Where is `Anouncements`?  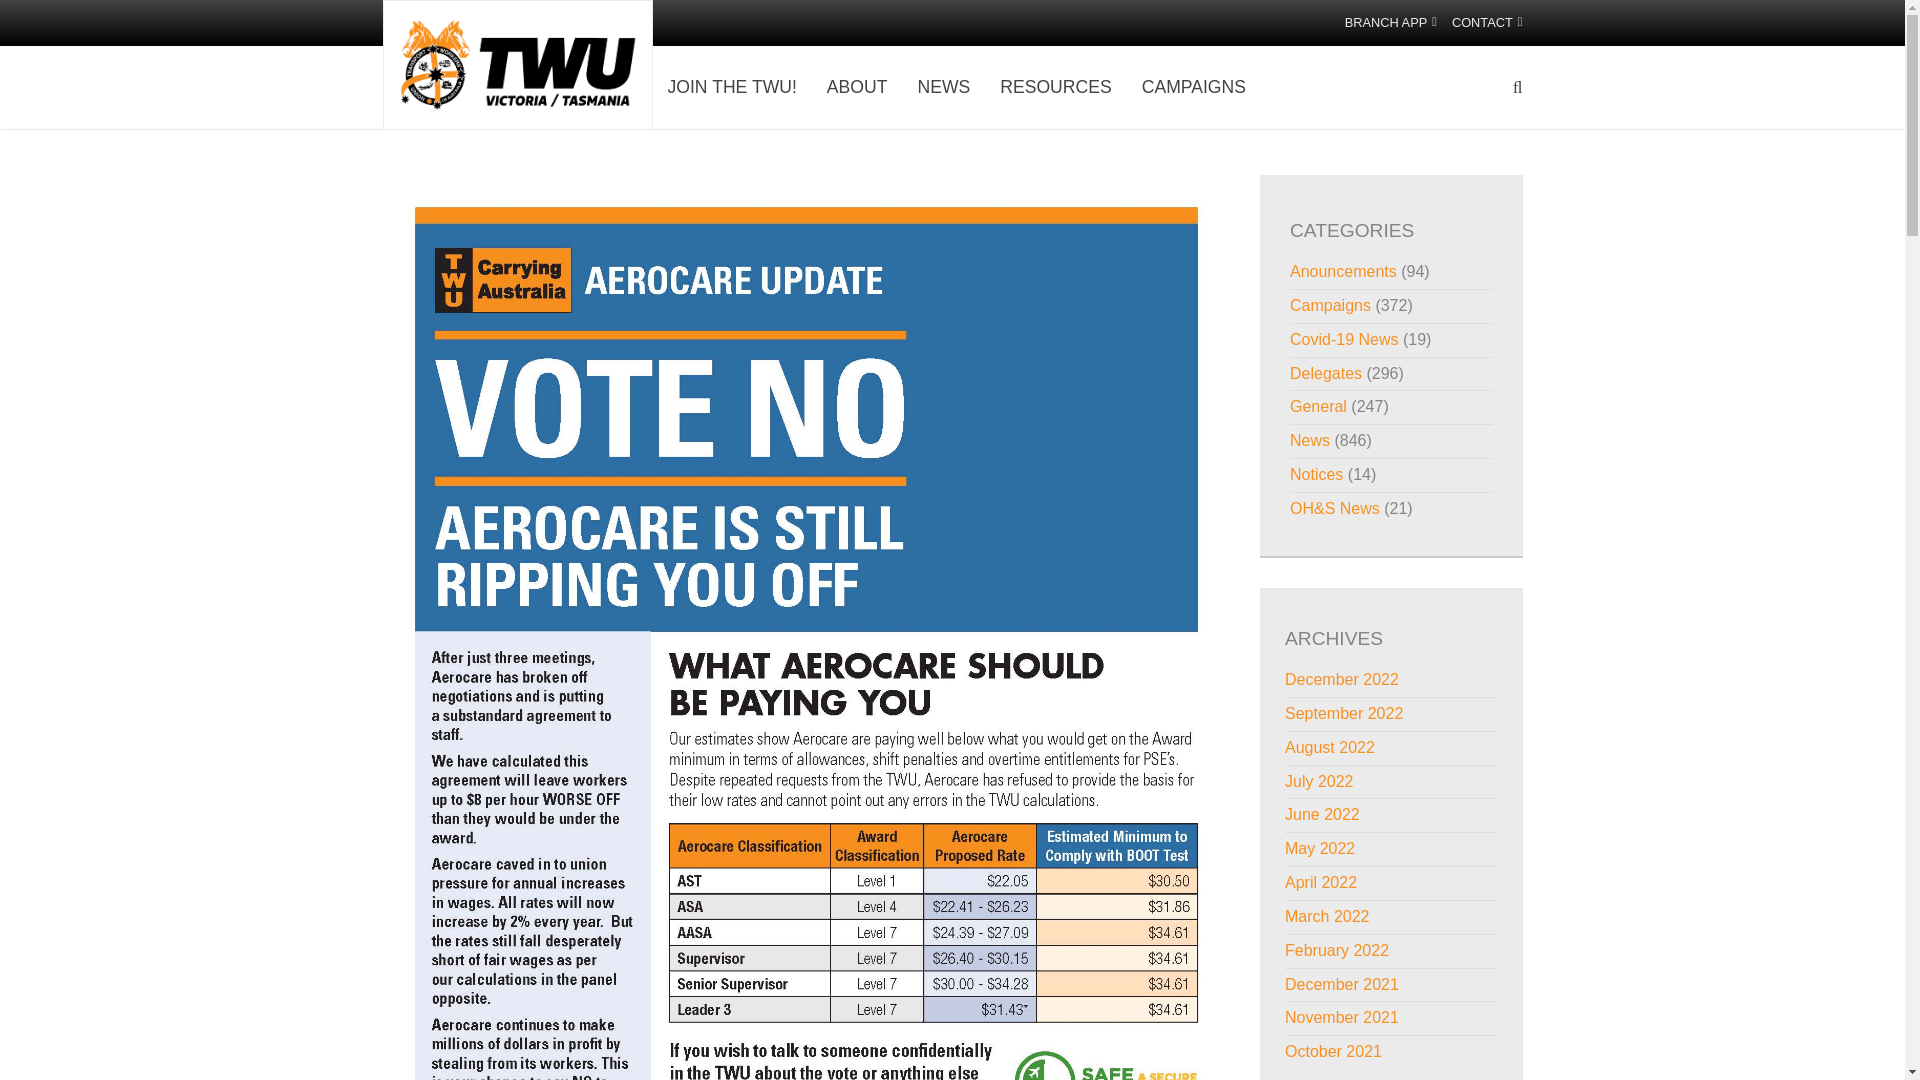
Anouncements is located at coordinates (1344, 271).